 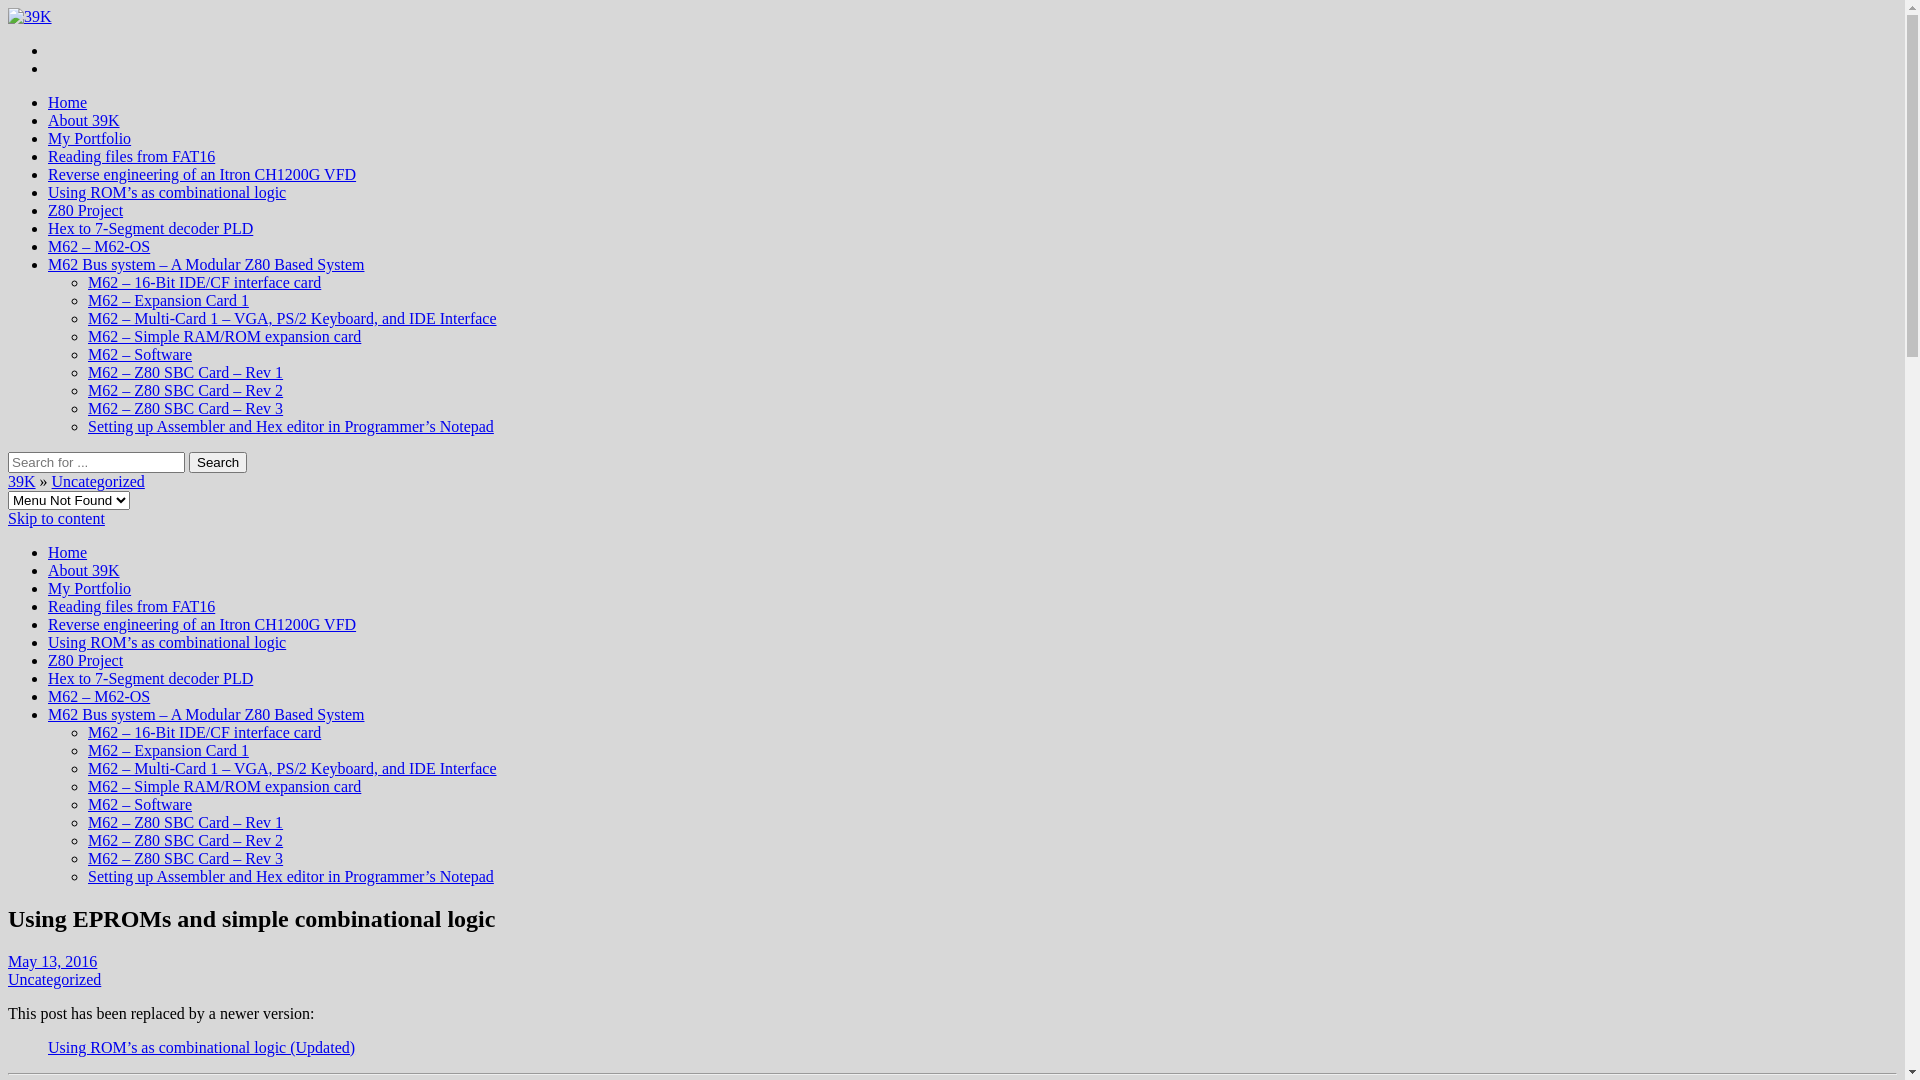 What do you see at coordinates (22, 482) in the screenshot?
I see `39K` at bounding box center [22, 482].